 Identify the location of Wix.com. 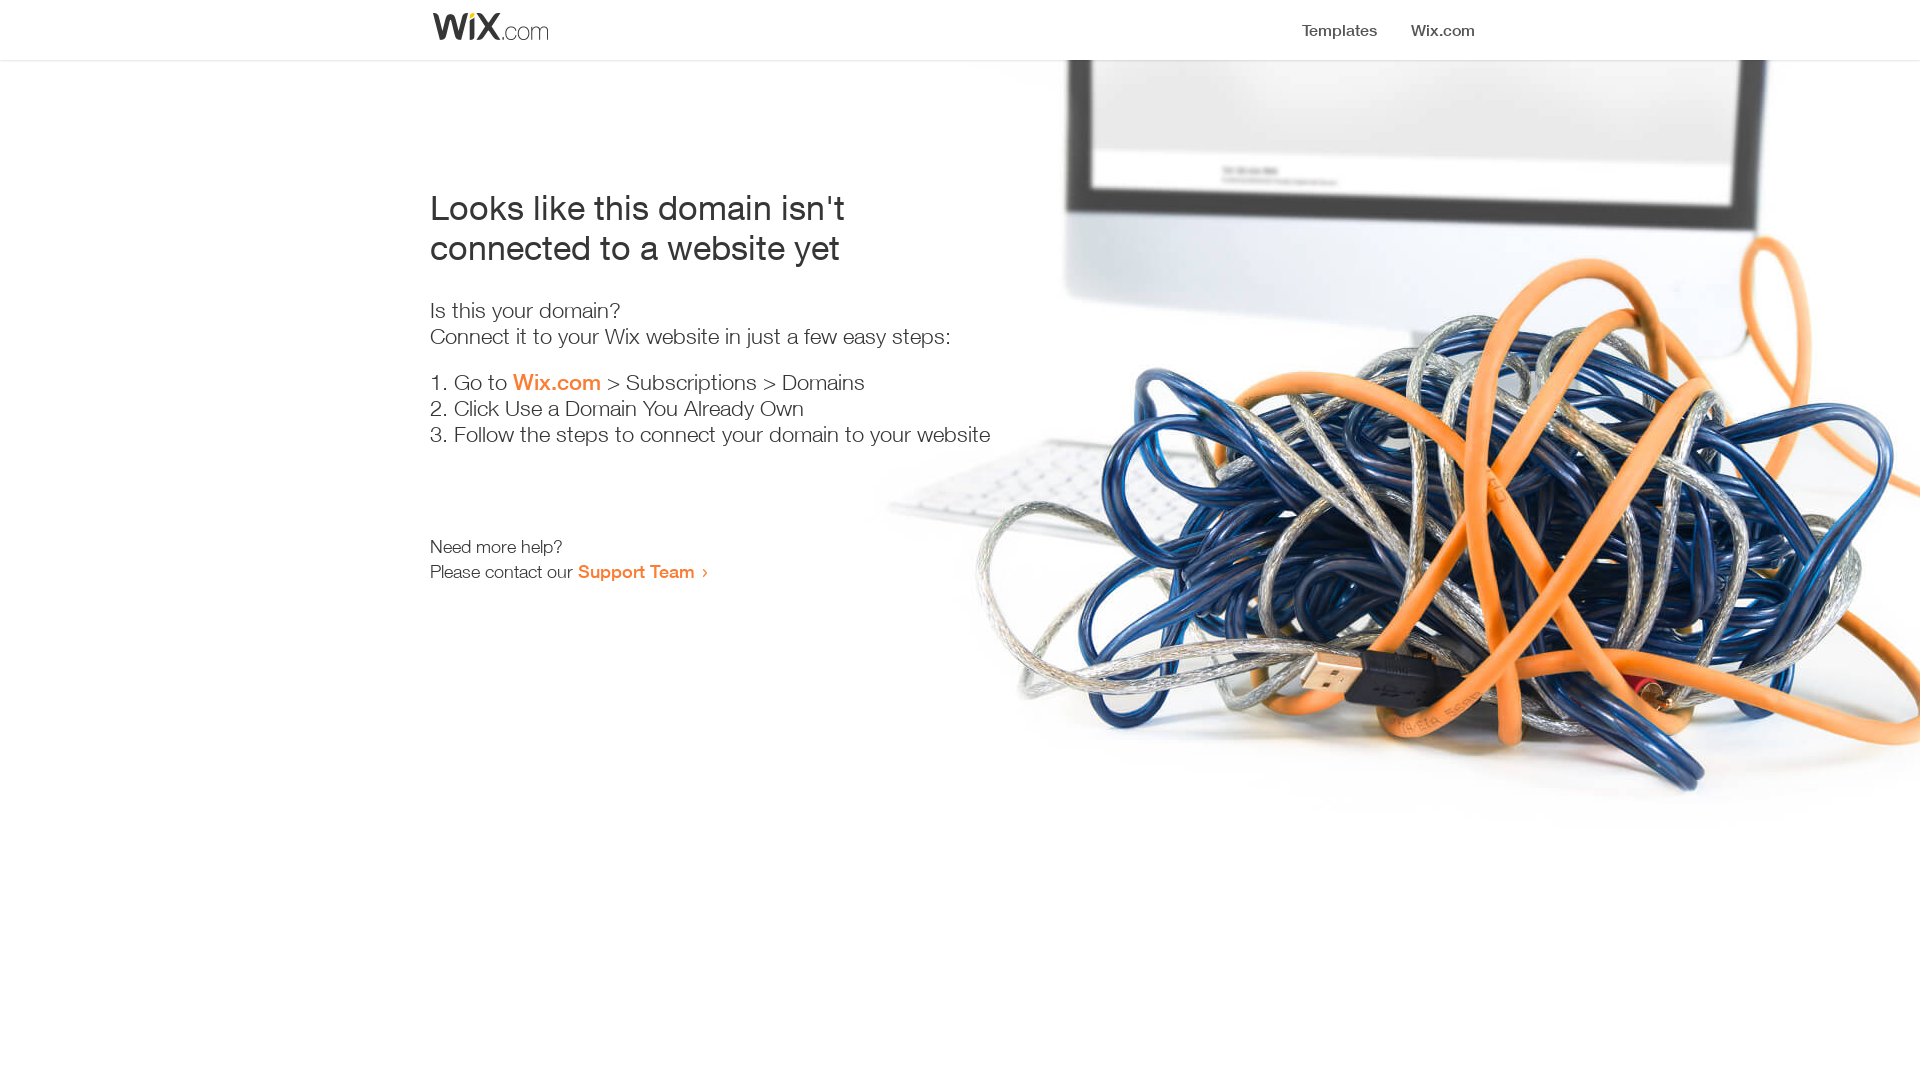
(557, 382).